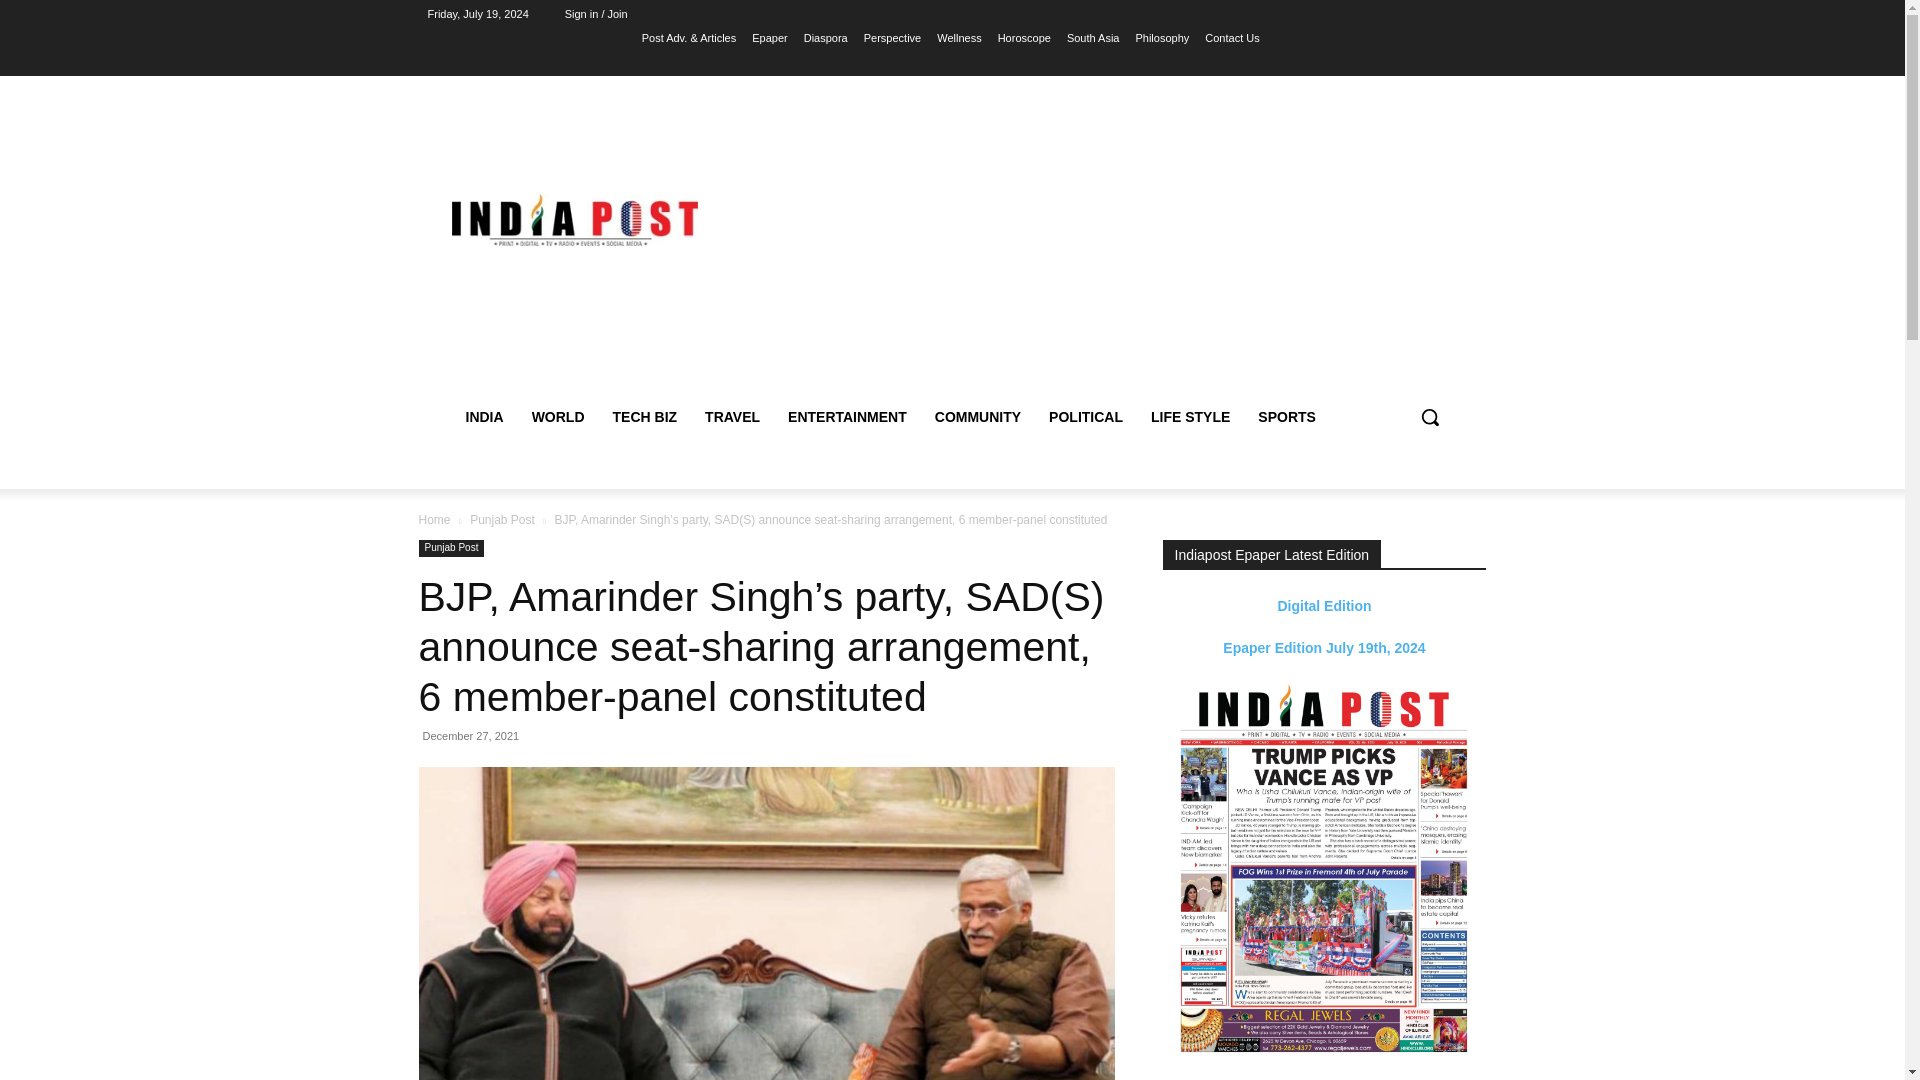 The image size is (1920, 1080). Describe the element at coordinates (1128, 244) in the screenshot. I see `Advertisement` at that location.